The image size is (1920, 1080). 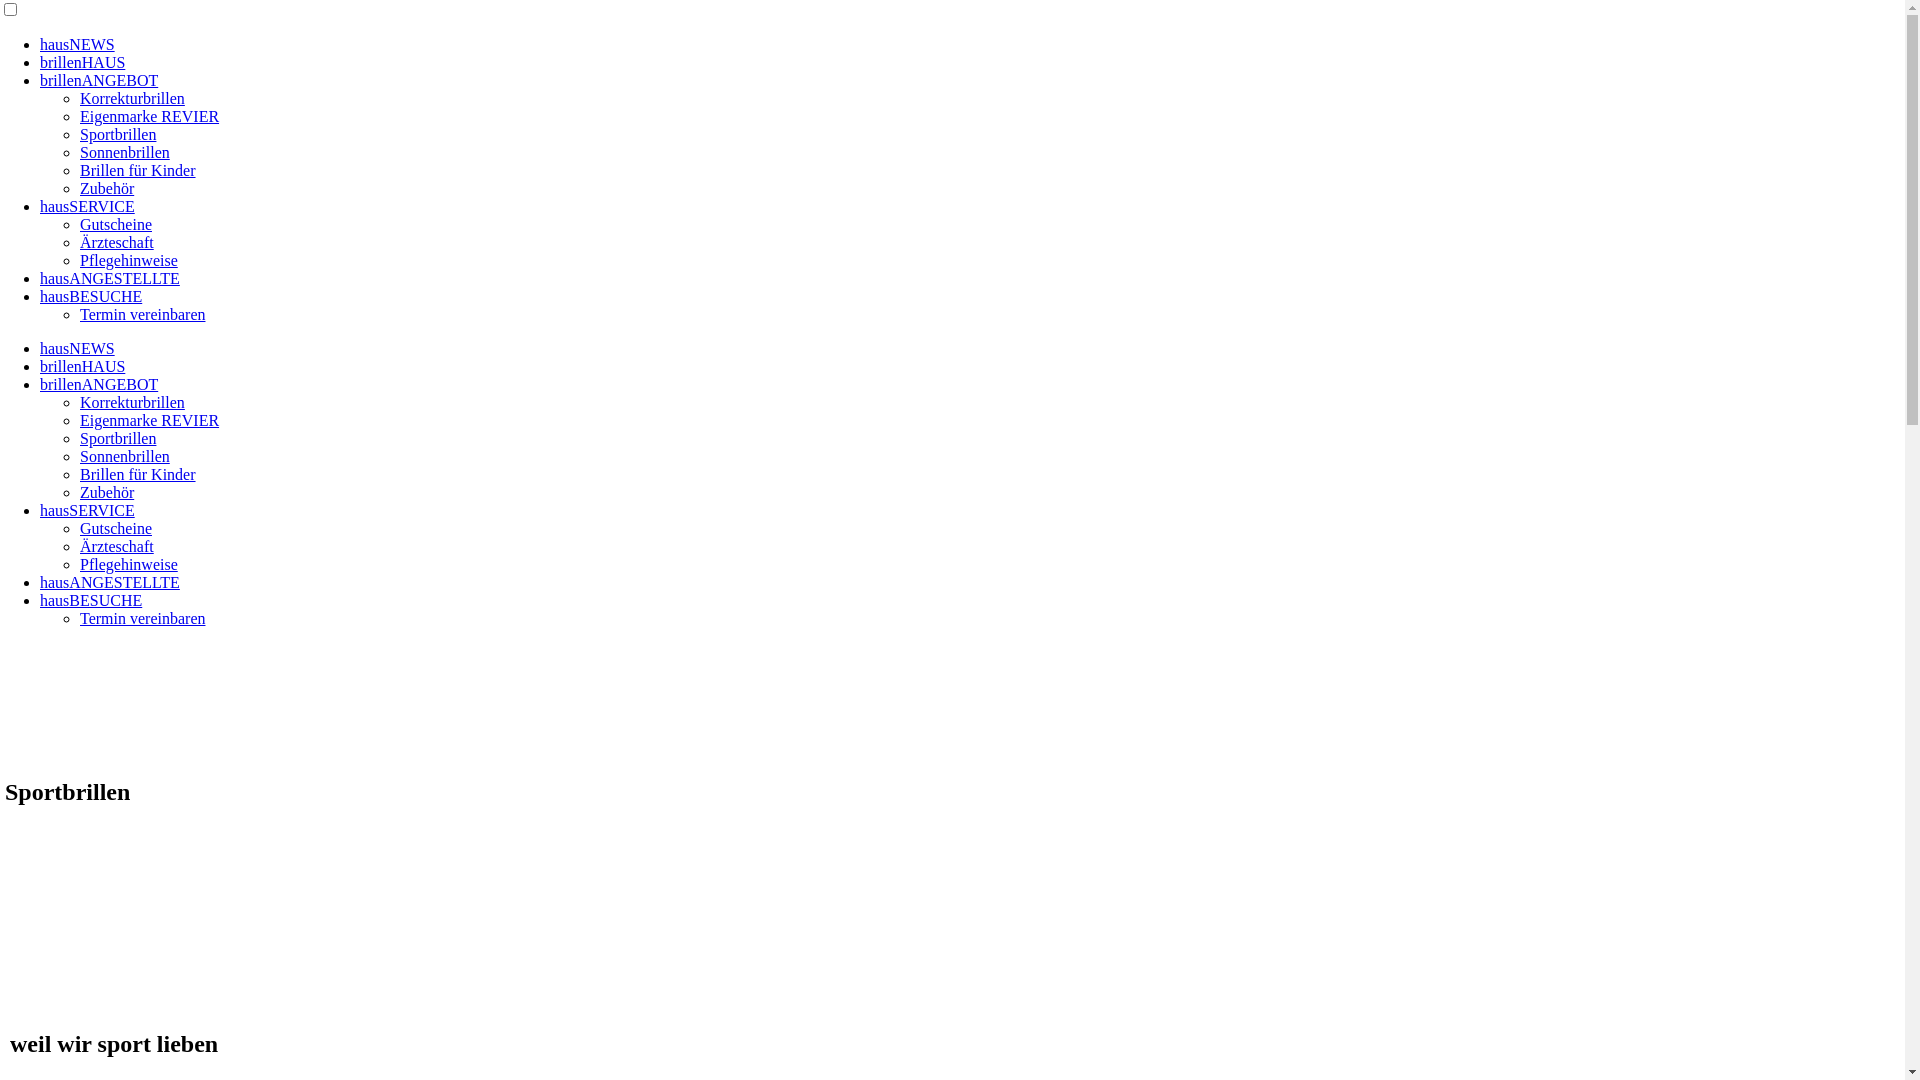 I want to click on Gutscheine, so click(x=116, y=528).